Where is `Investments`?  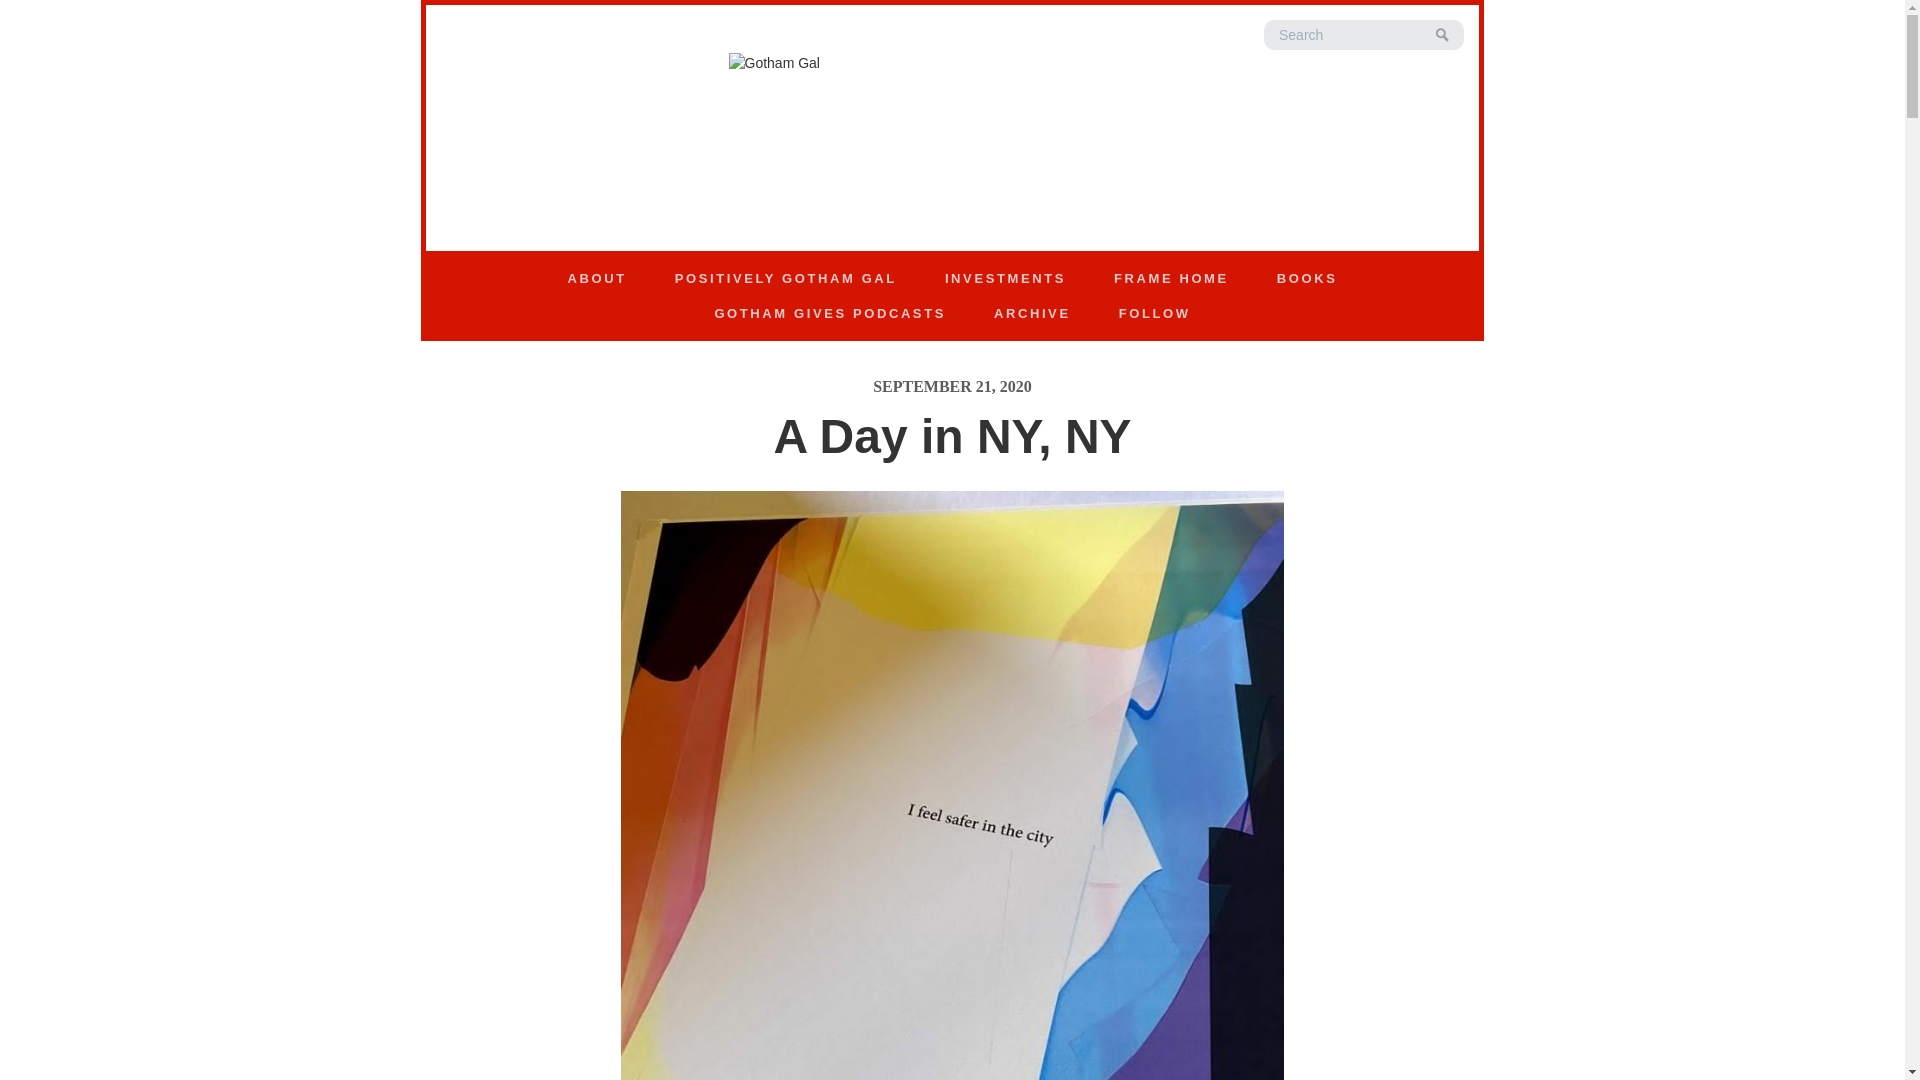 Investments is located at coordinates (1006, 278).